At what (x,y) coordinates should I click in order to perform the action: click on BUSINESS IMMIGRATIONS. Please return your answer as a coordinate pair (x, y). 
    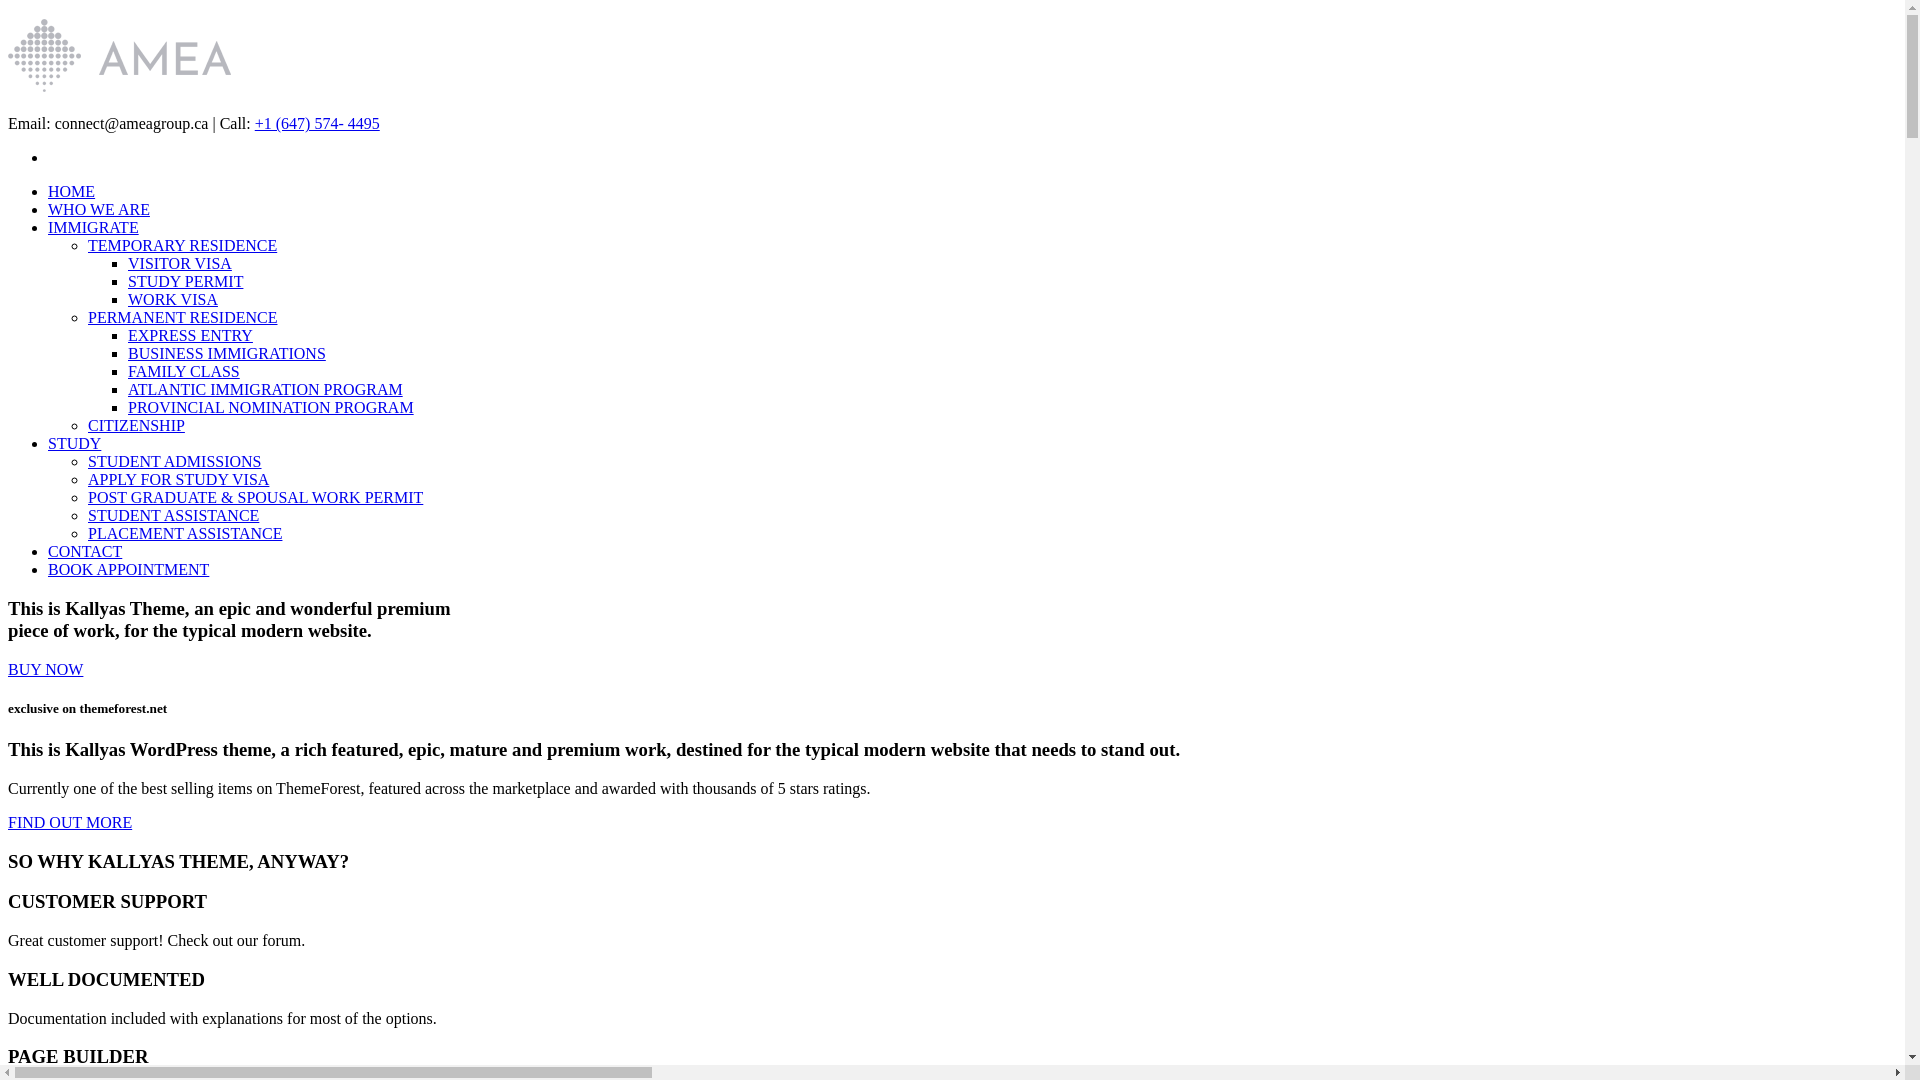
    Looking at the image, I should click on (227, 354).